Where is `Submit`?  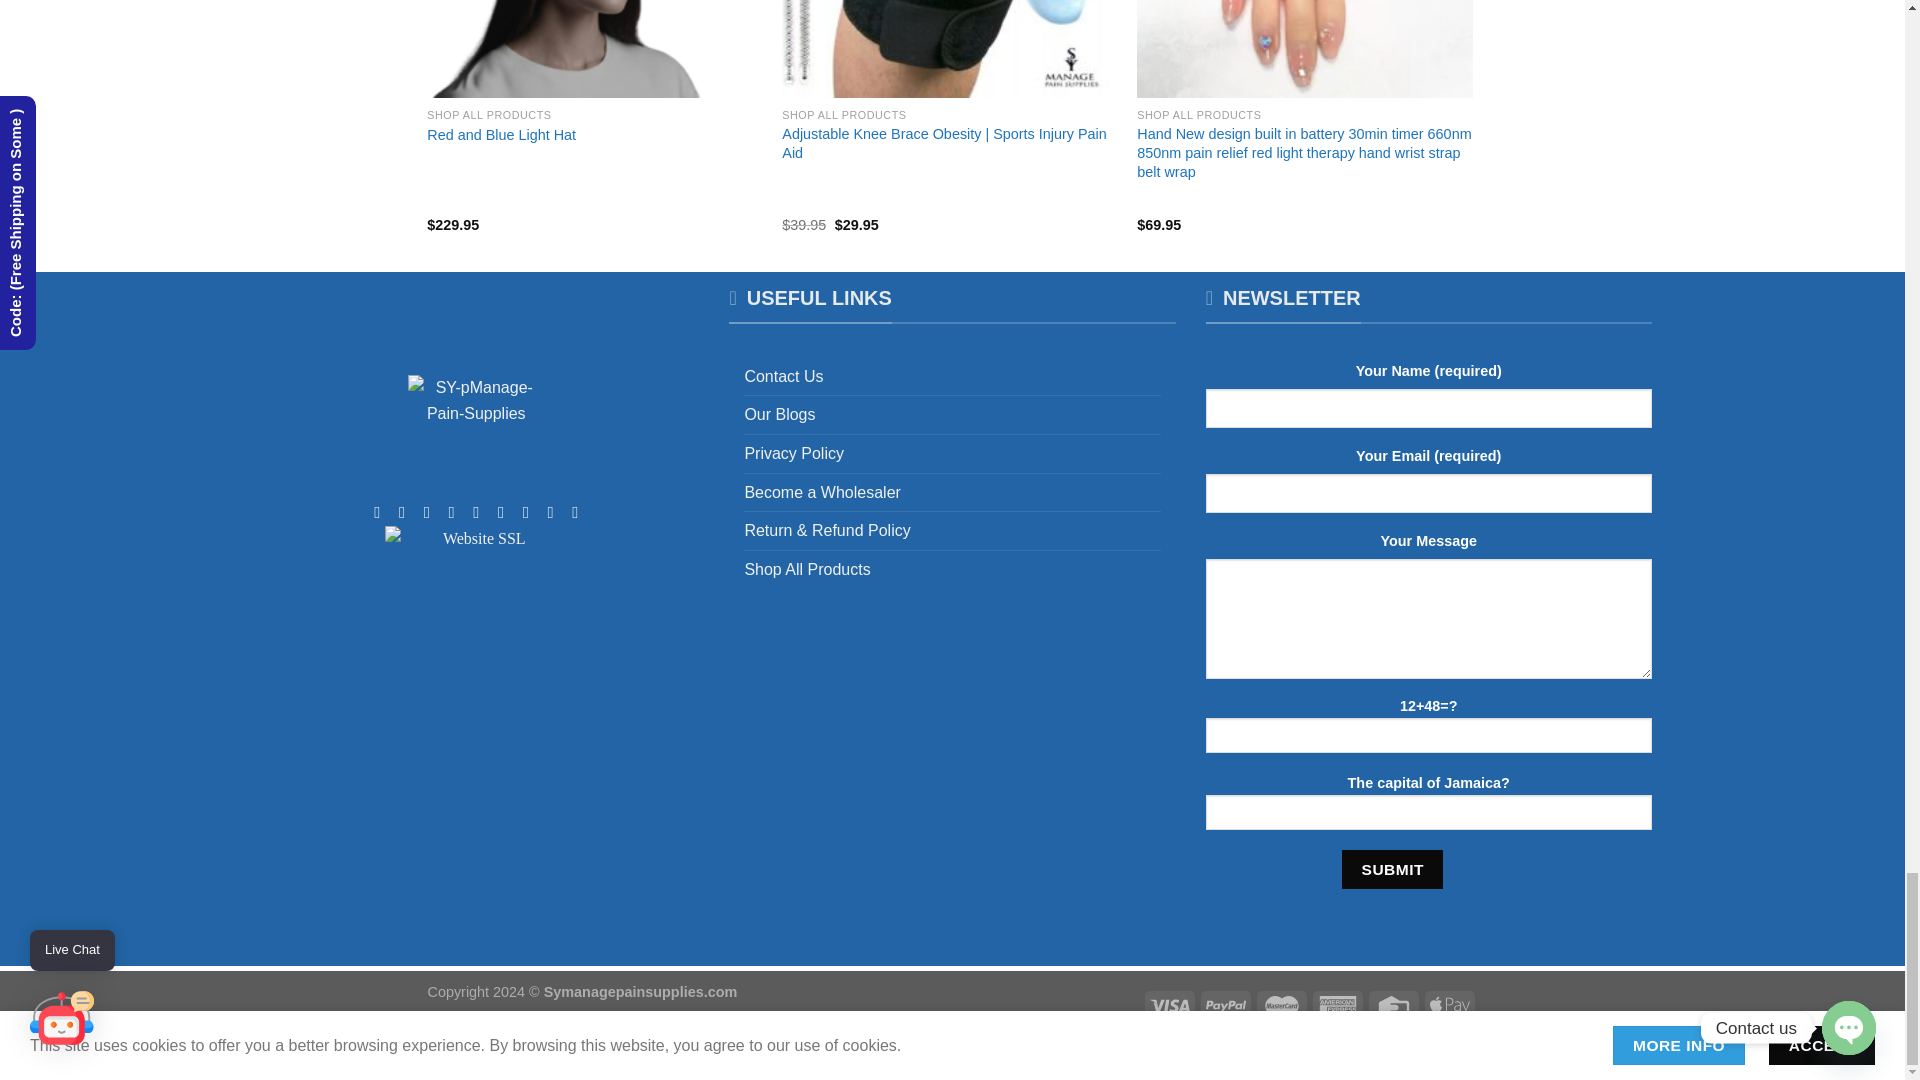 Submit is located at coordinates (1392, 868).